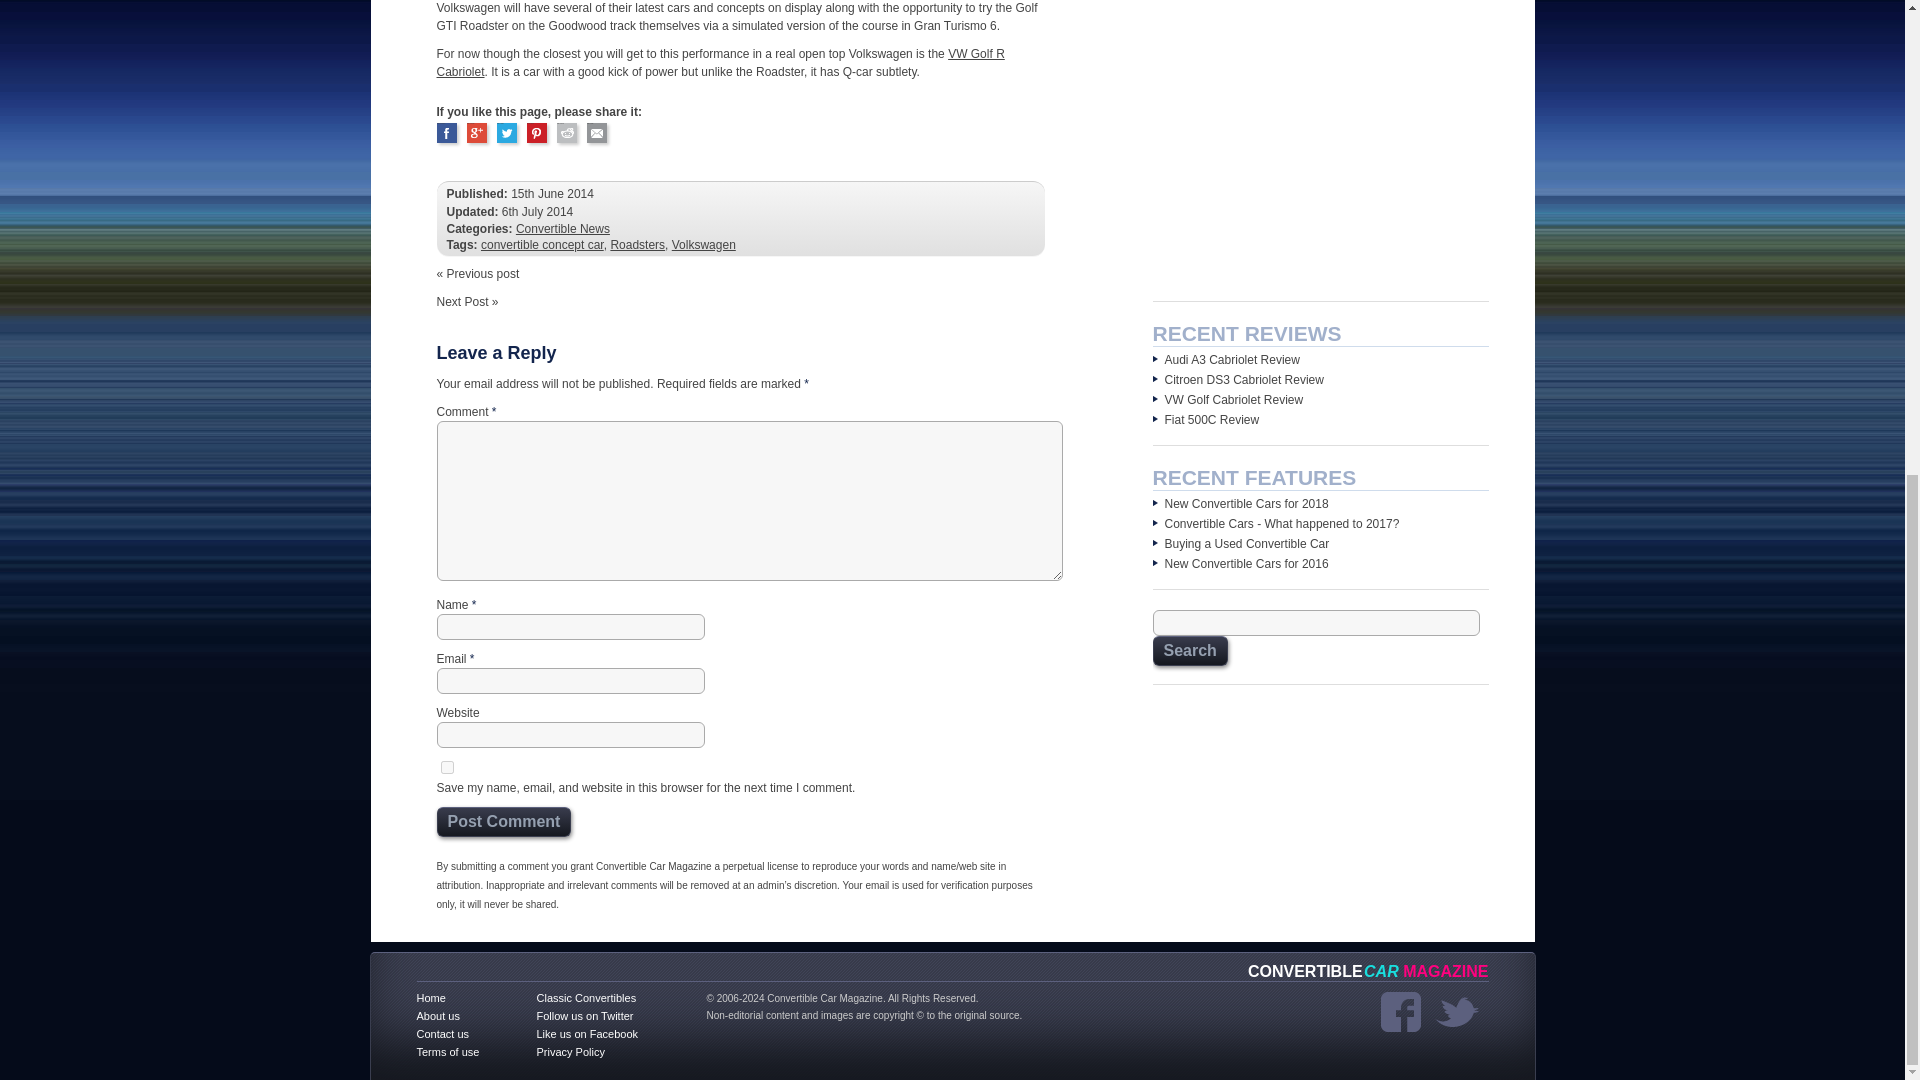 The height and width of the screenshot is (1080, 1920). I want to click on Pin it on Pintrest, so click(536, 132).